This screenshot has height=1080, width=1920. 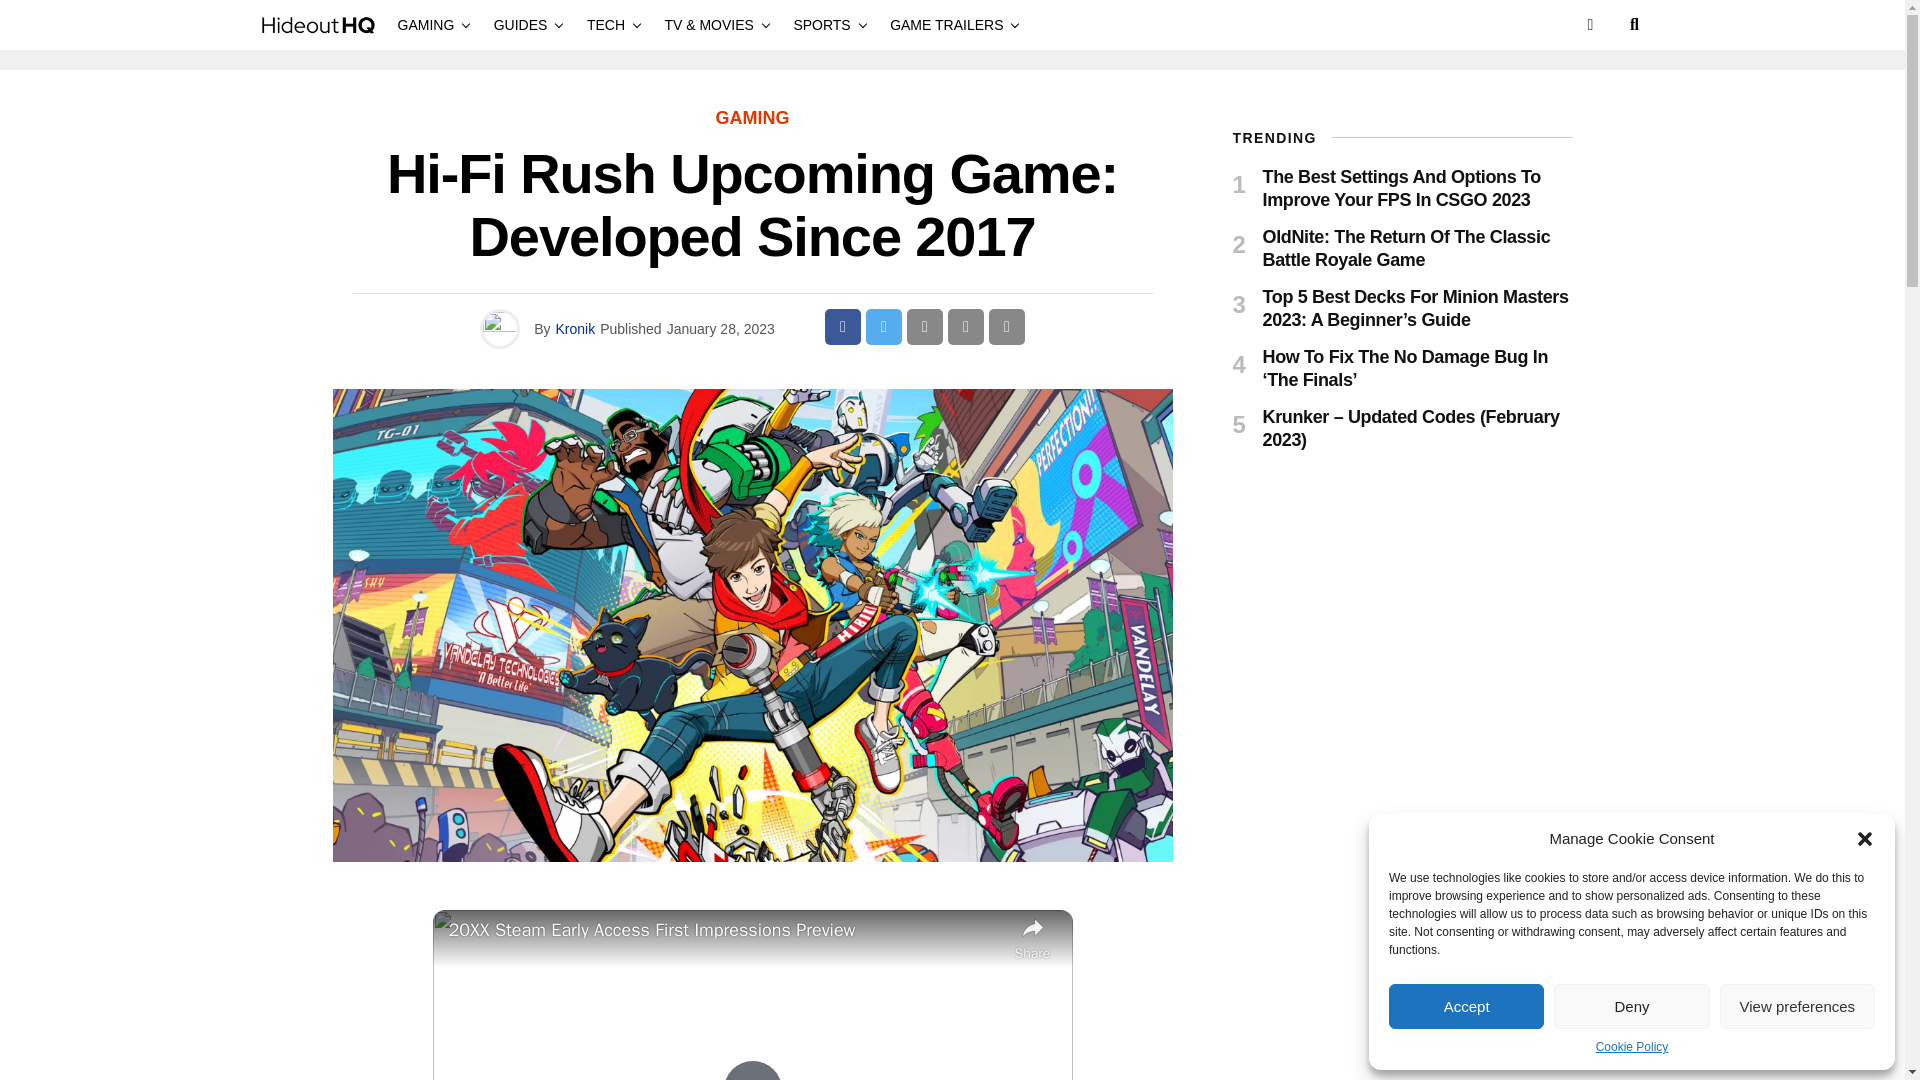 What do you see at coordinates (1632, 1046) in the screenshot?
I see `Cookie Policy` at bounding box center [1632, 1046].